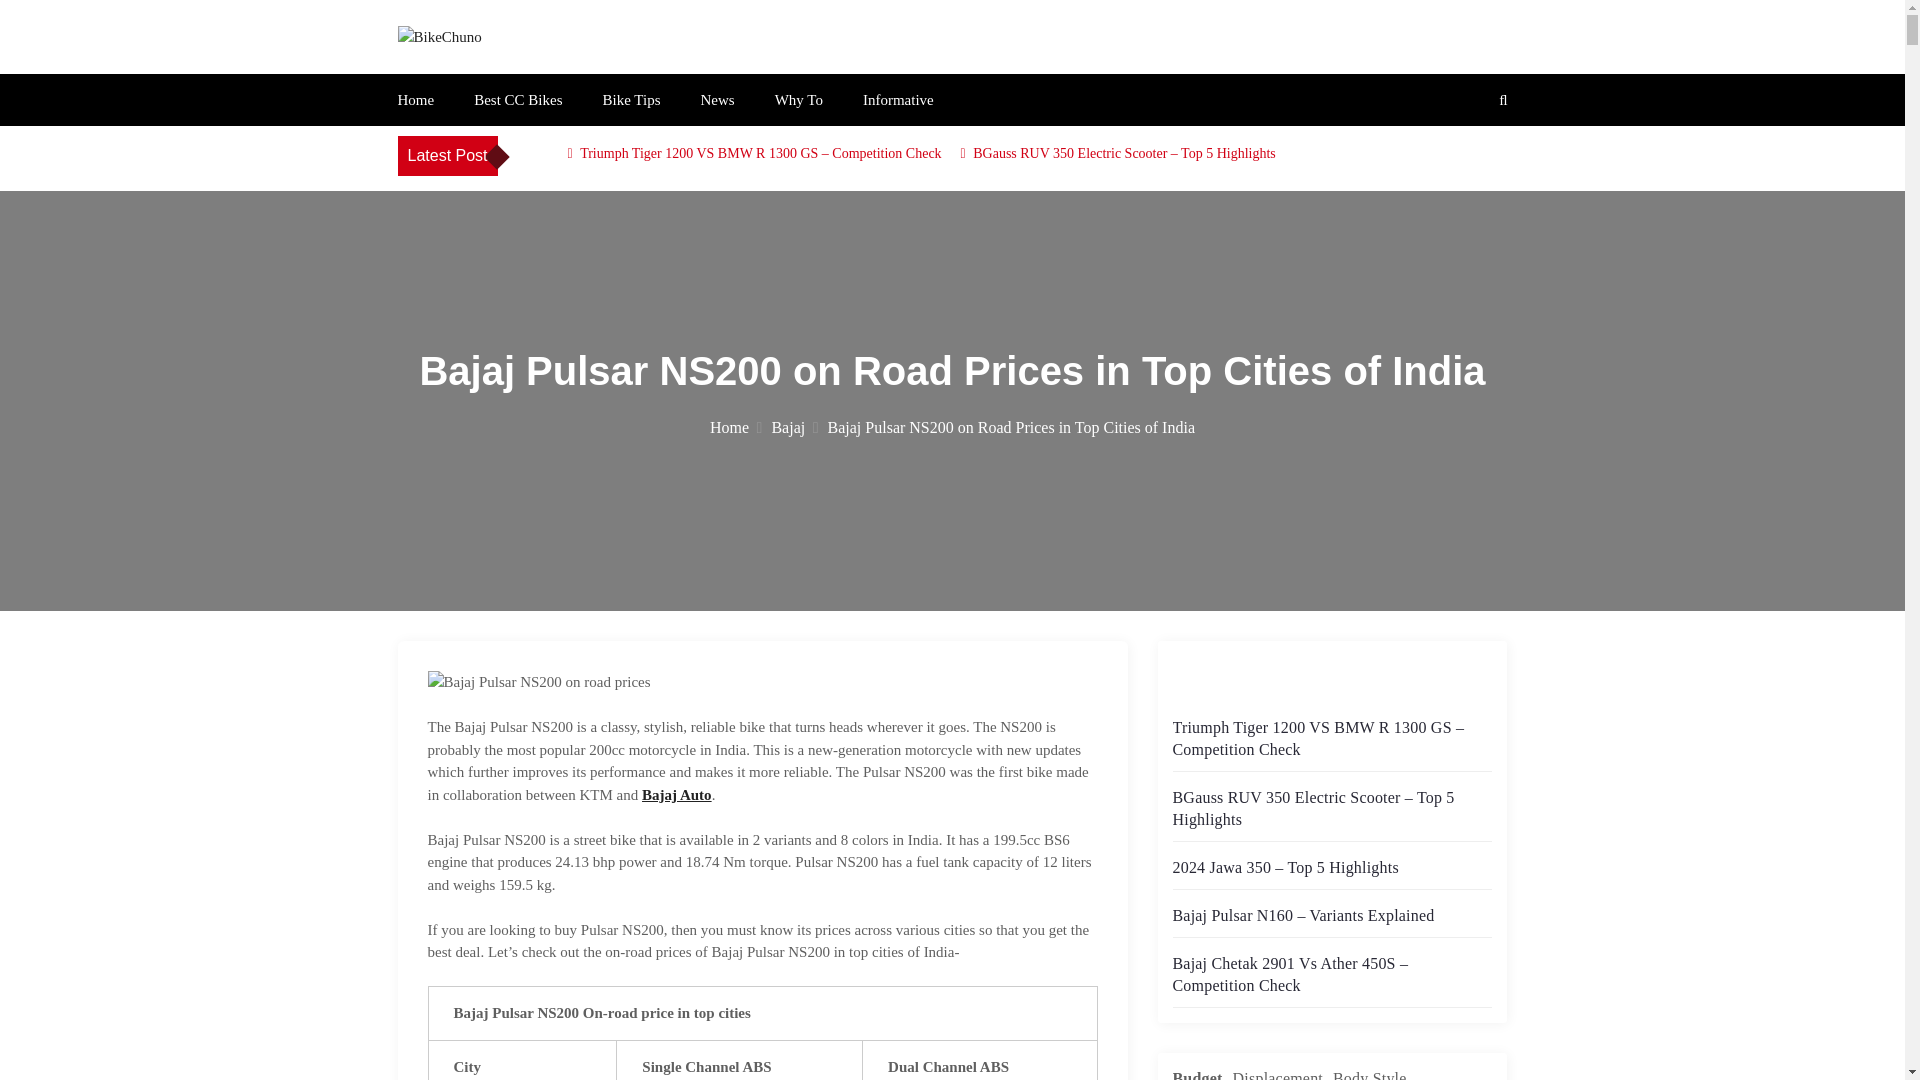  Describe the element at coordinates (898, 100) in the screenshot. I see `Informative` at that location.